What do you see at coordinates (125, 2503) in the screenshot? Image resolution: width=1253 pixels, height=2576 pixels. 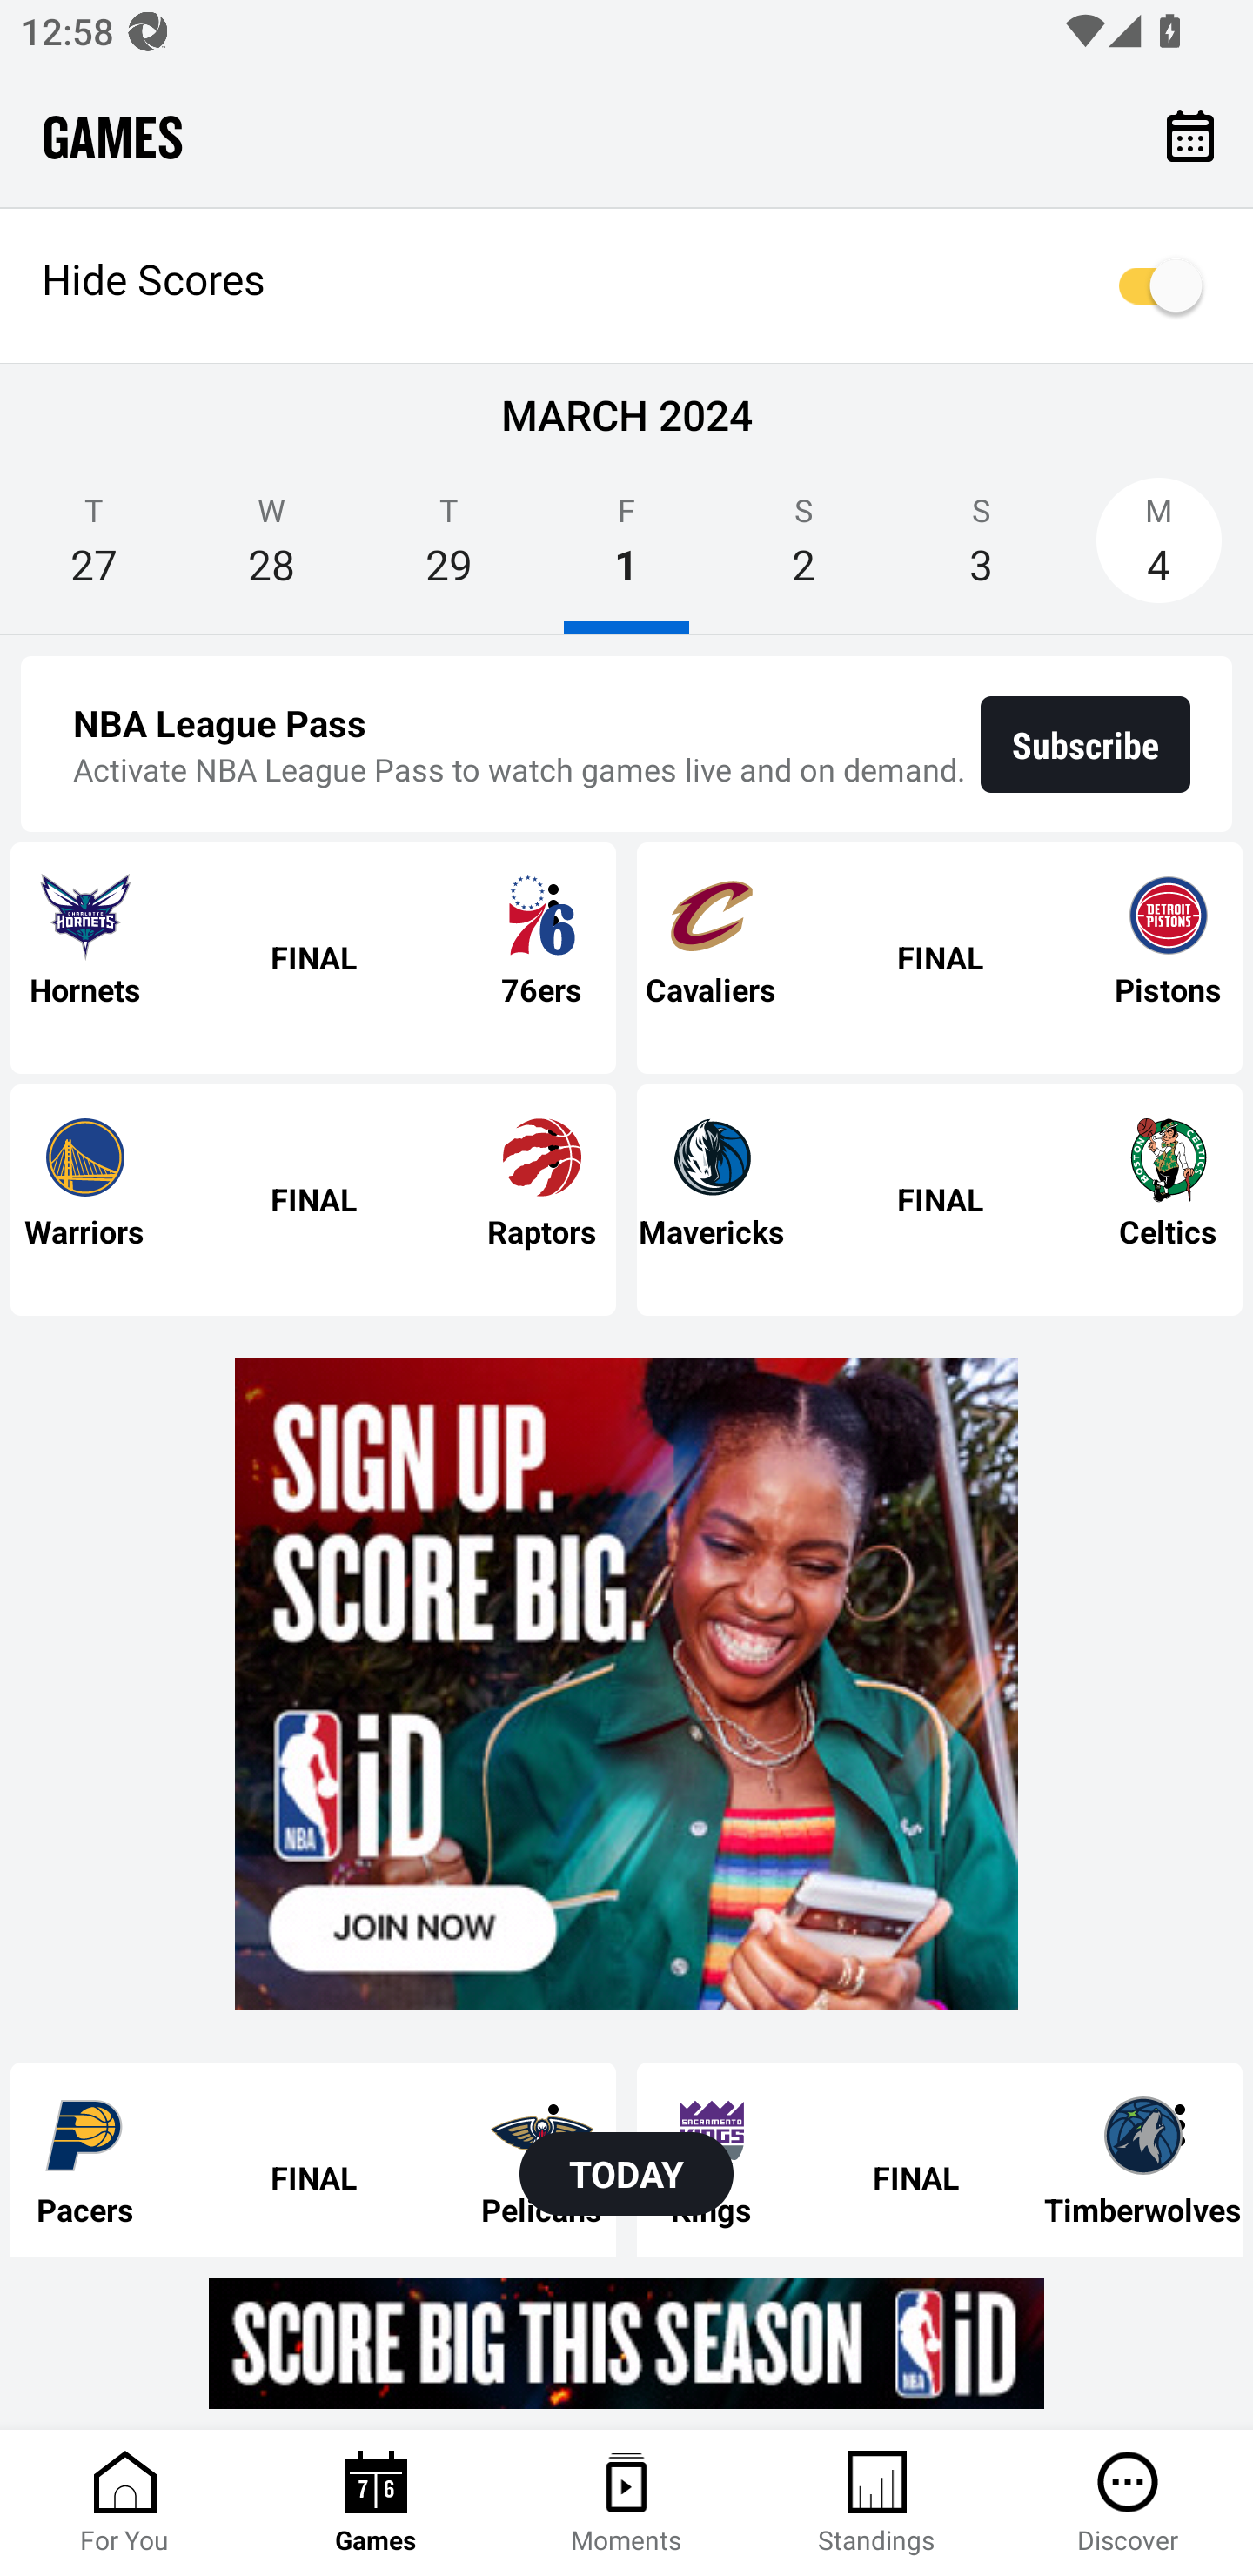 I see `For You` at bounding box center [125, 2503].